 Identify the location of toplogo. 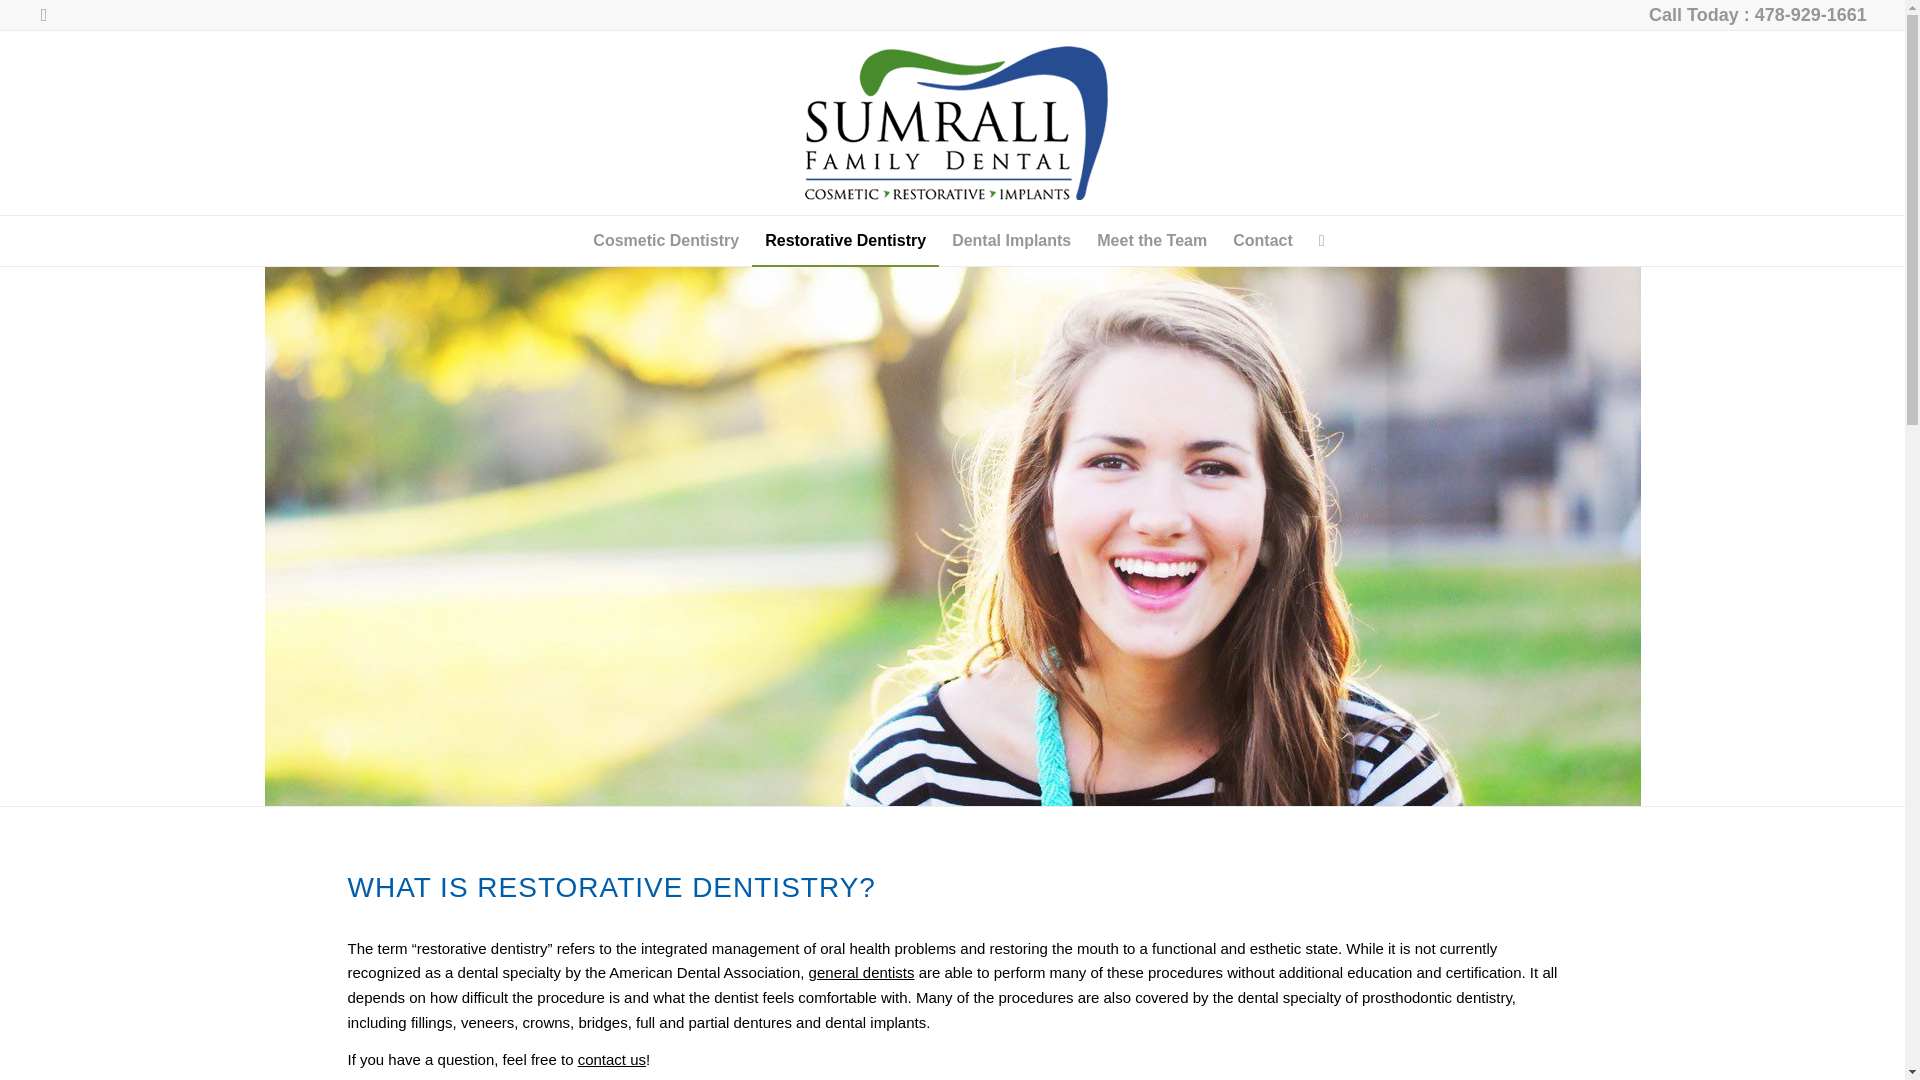
(951, 122).